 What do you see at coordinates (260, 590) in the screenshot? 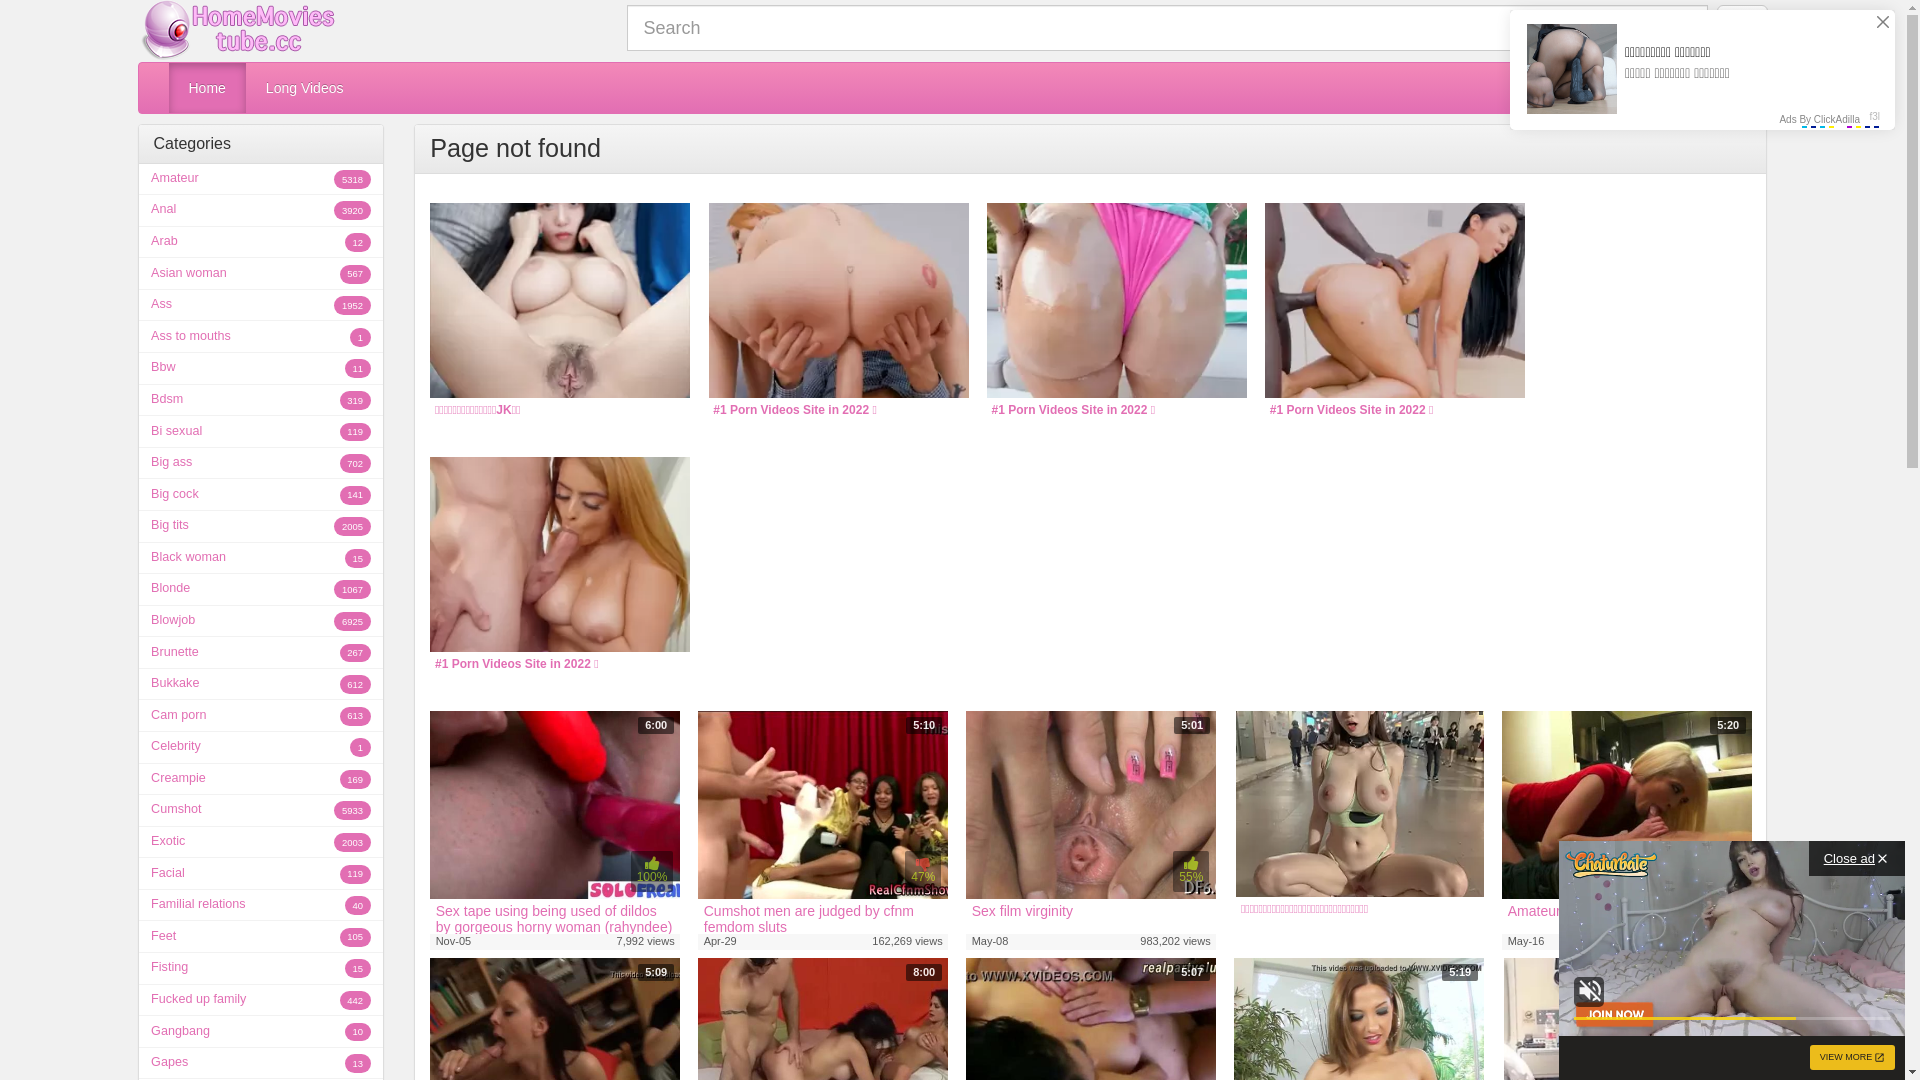
I see `Blonde
1067` at bounding box center [260, 590].